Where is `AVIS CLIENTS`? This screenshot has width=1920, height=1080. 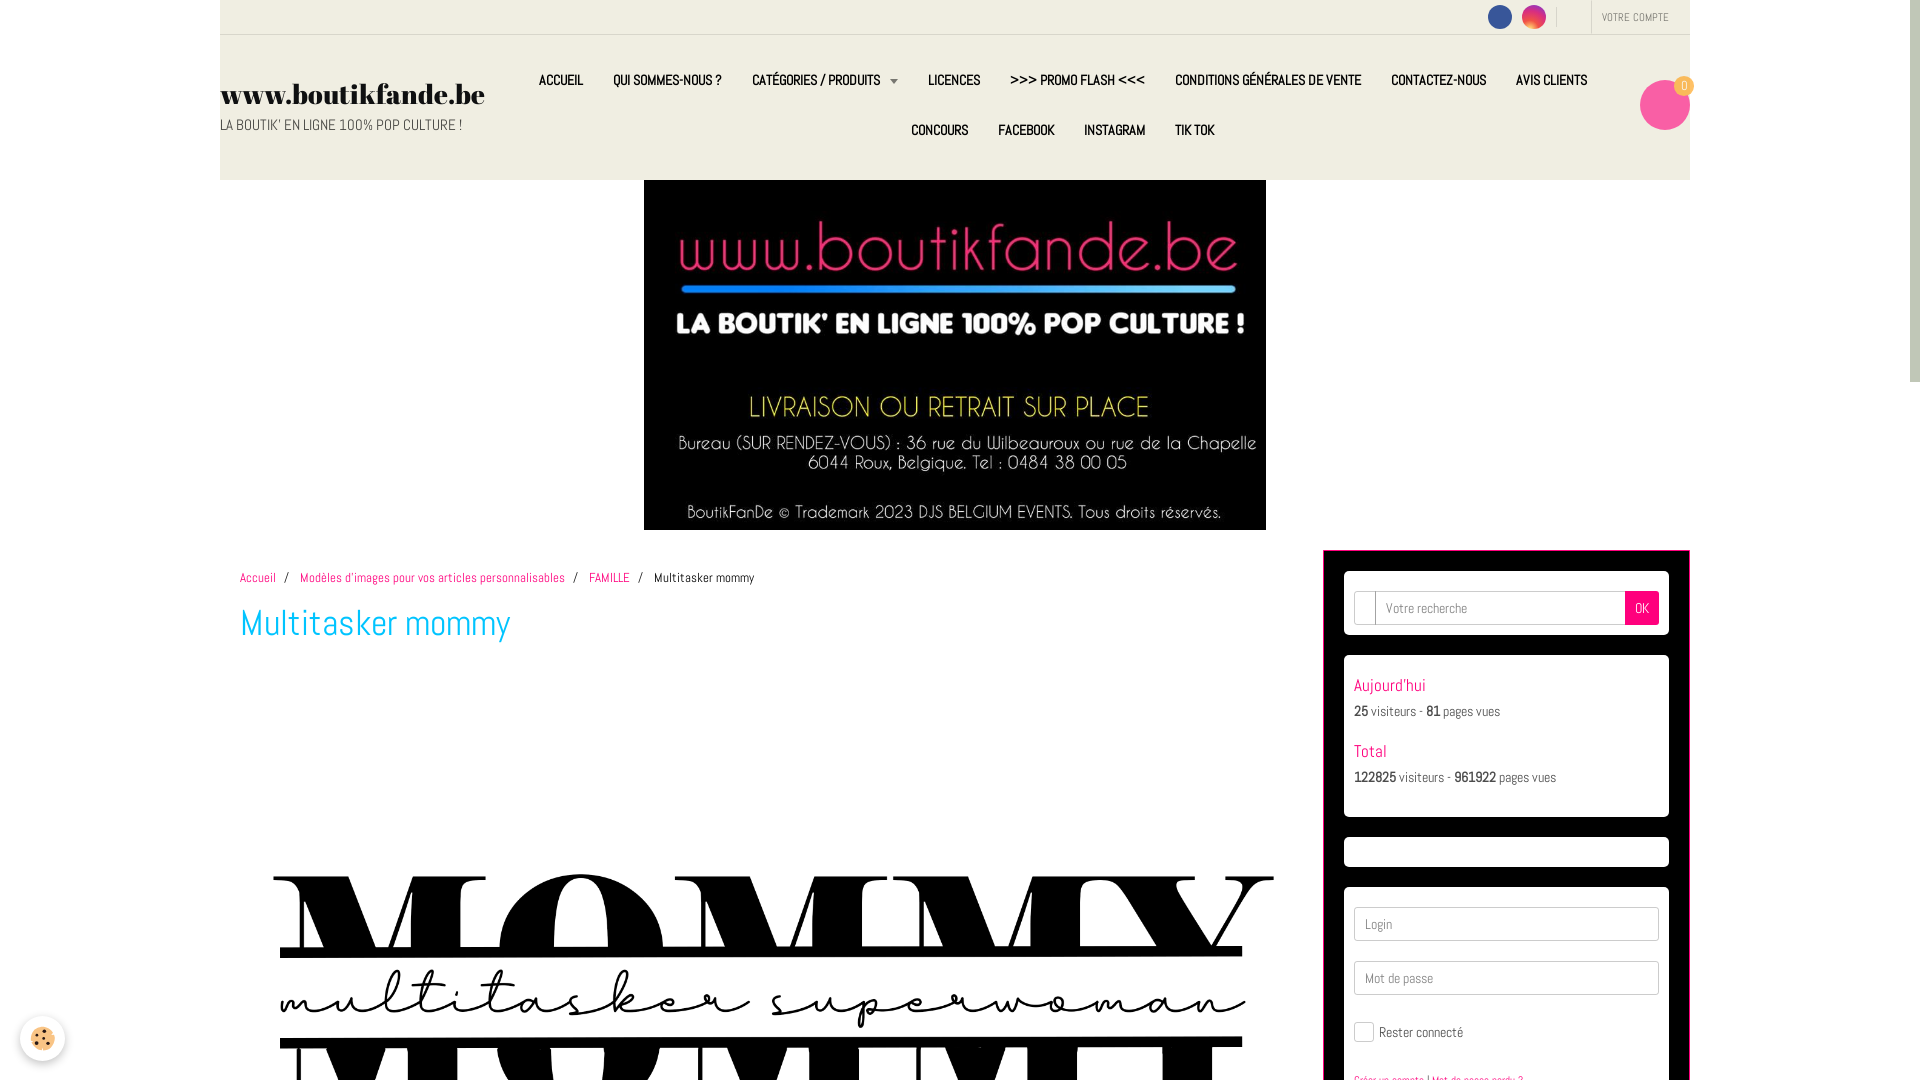
AVIS CLIENTS is located at coordinates (1550, 80).